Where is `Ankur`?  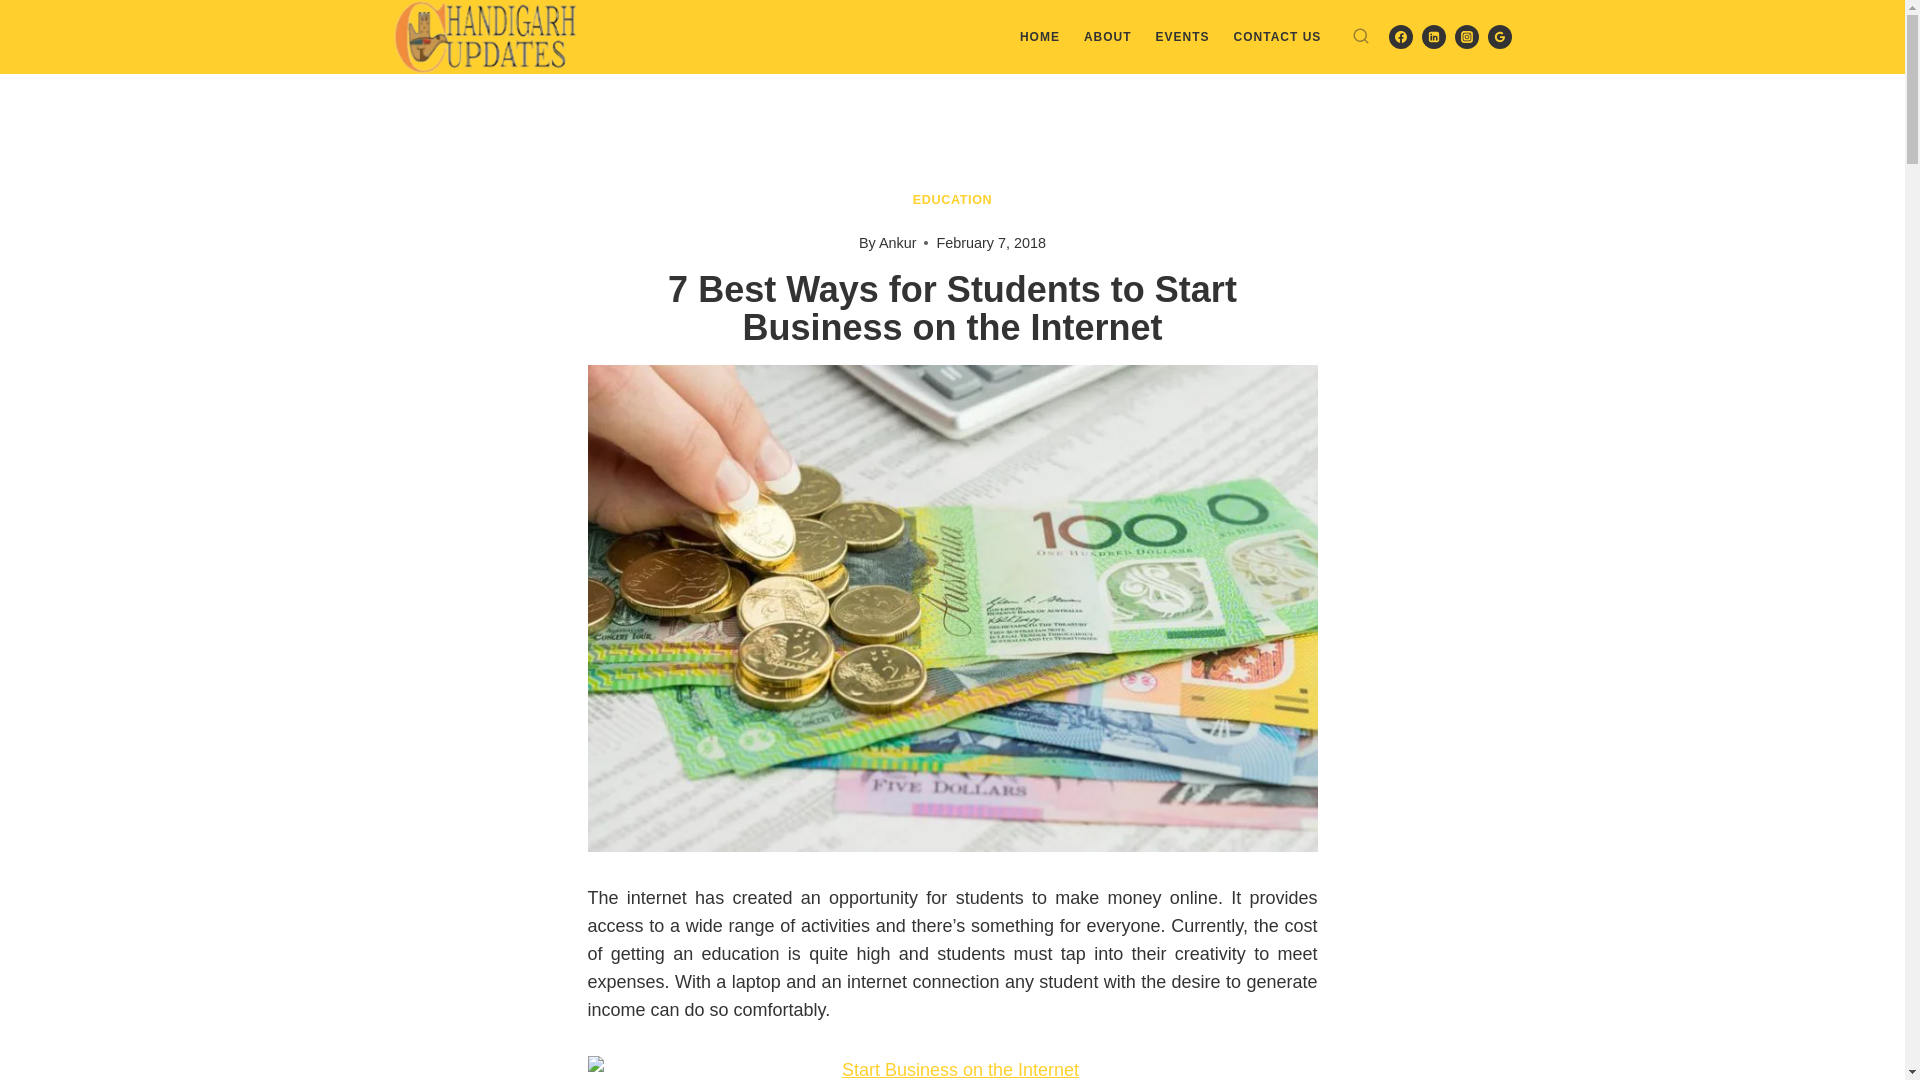
Ankur is located at coordinates (898, 242).